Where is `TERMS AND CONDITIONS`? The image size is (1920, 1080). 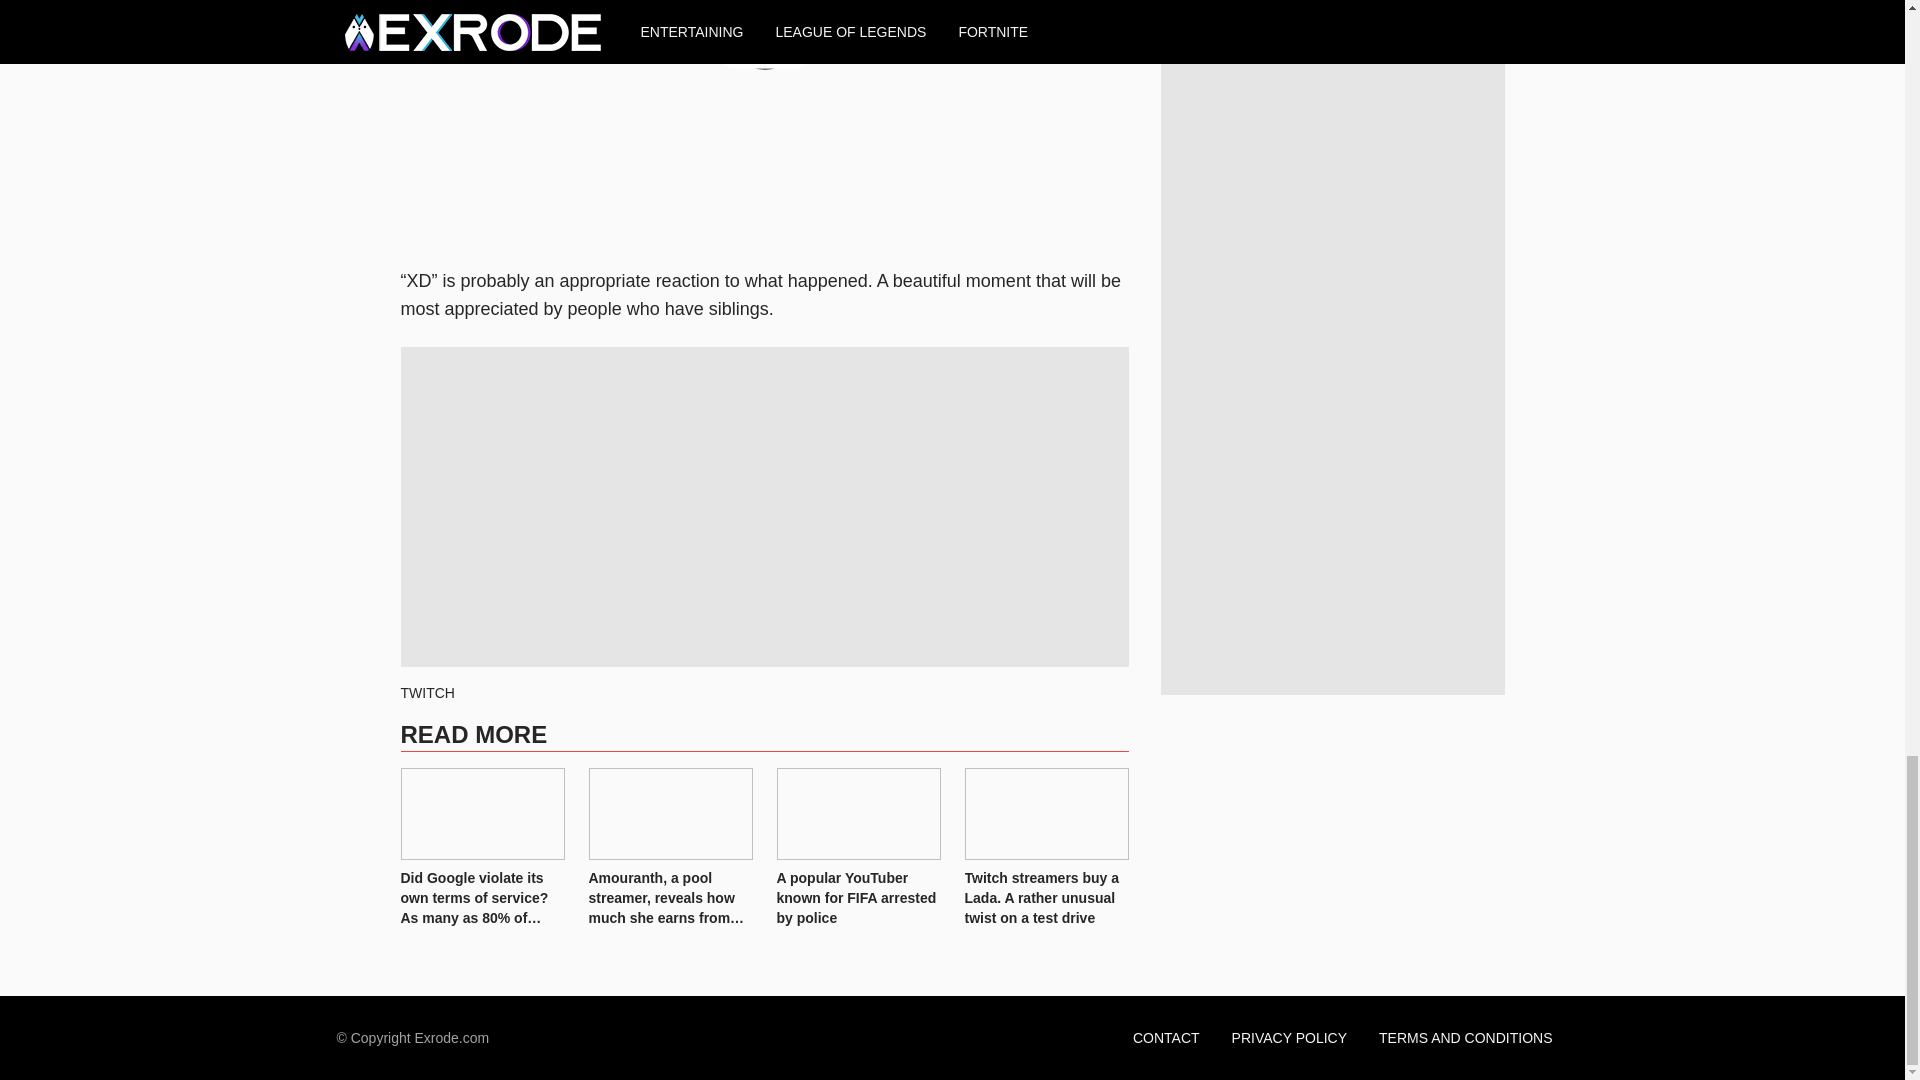 TERMS AND CONDITIONS is located at coordinates (1466, 1038).